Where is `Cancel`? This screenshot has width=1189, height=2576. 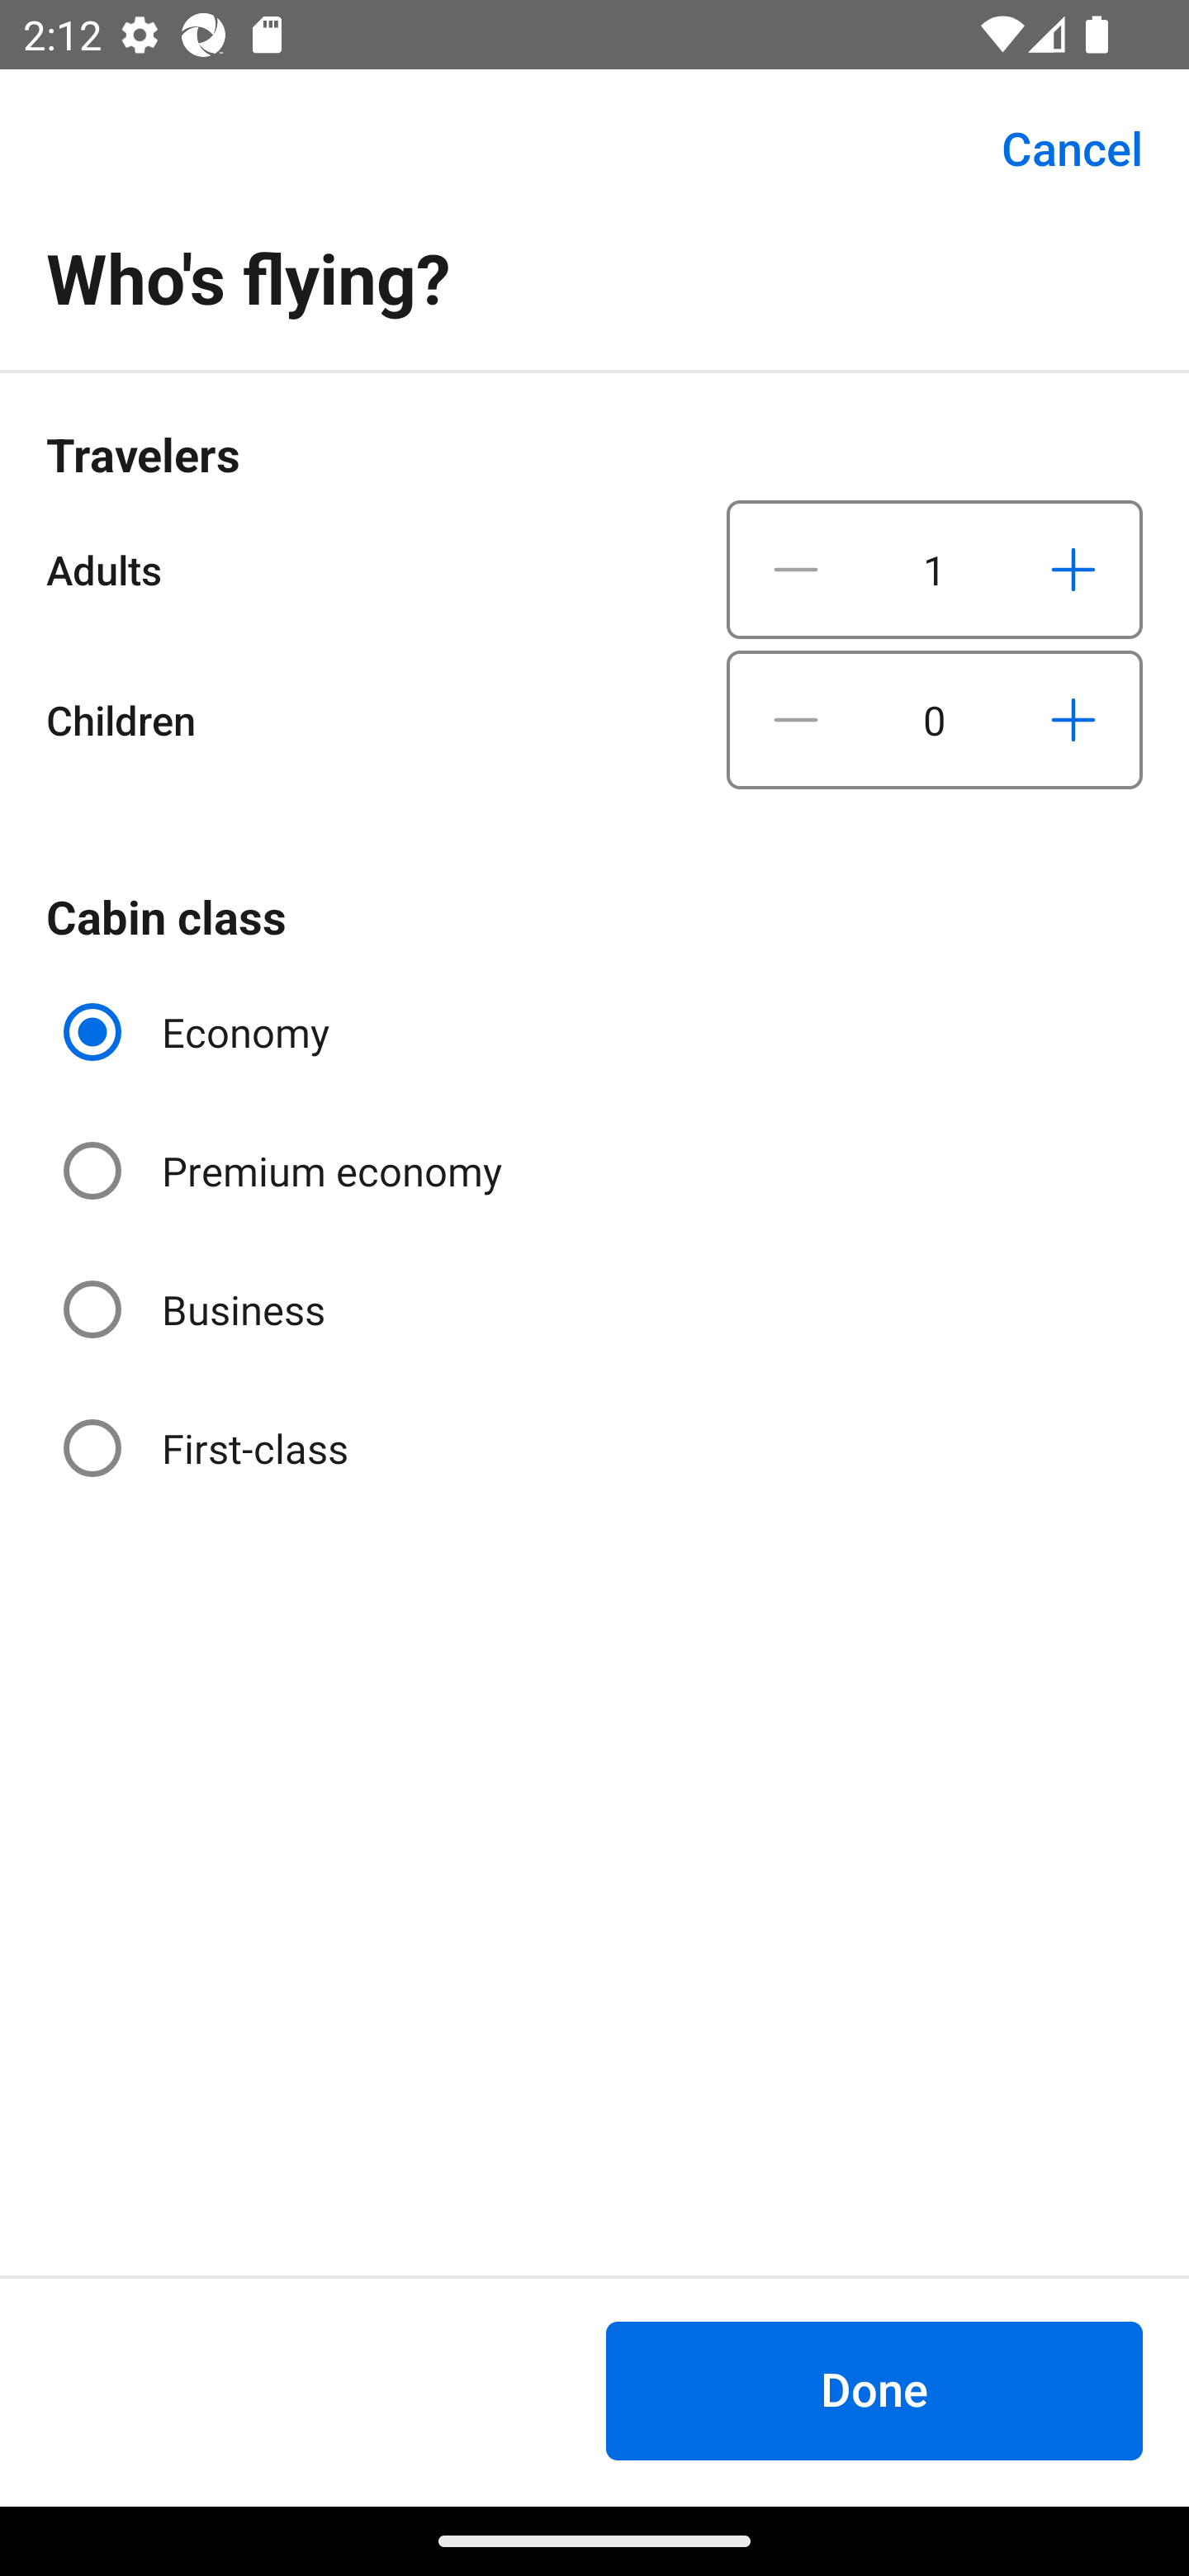 Cancel is located at coordinates (1054, 149).